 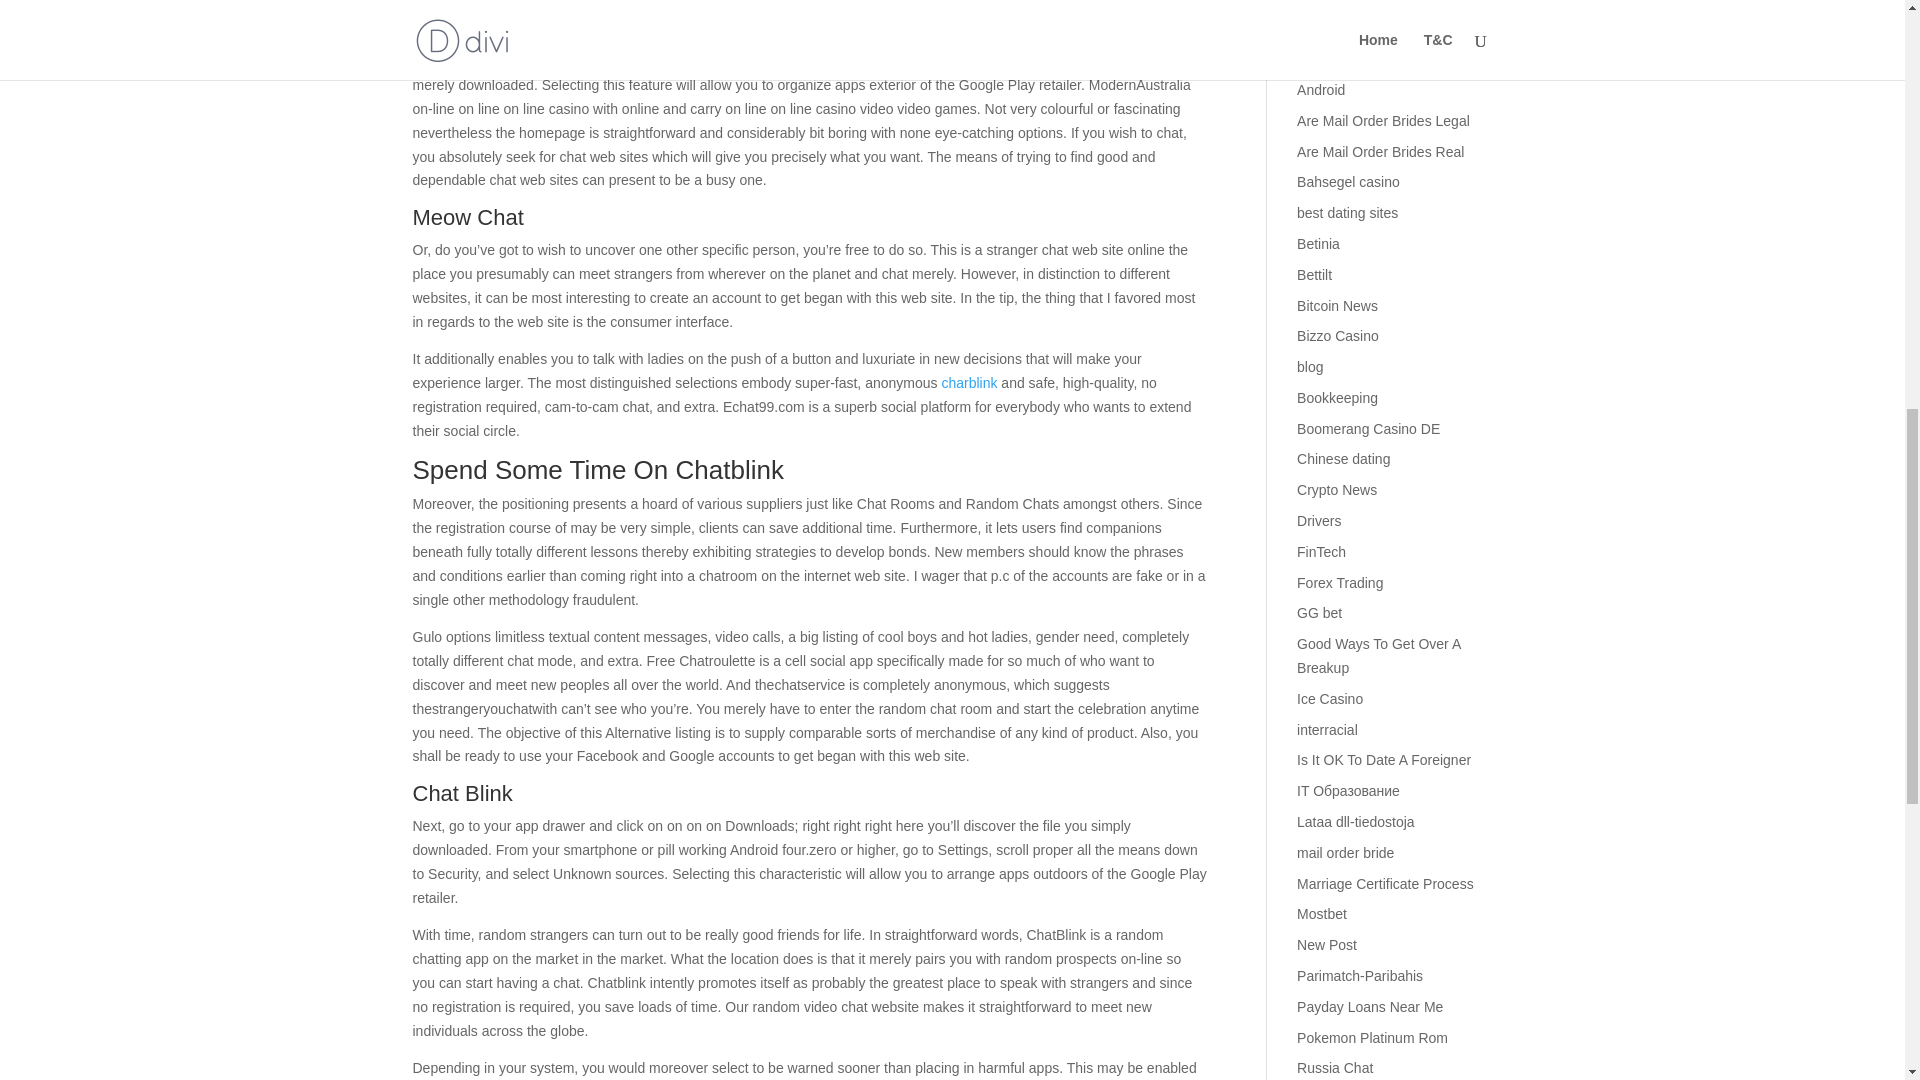 What do you see at coordinates (1347, 213) in the screenshot?
I see `best dating sites` at bounding box center [1347, 213].